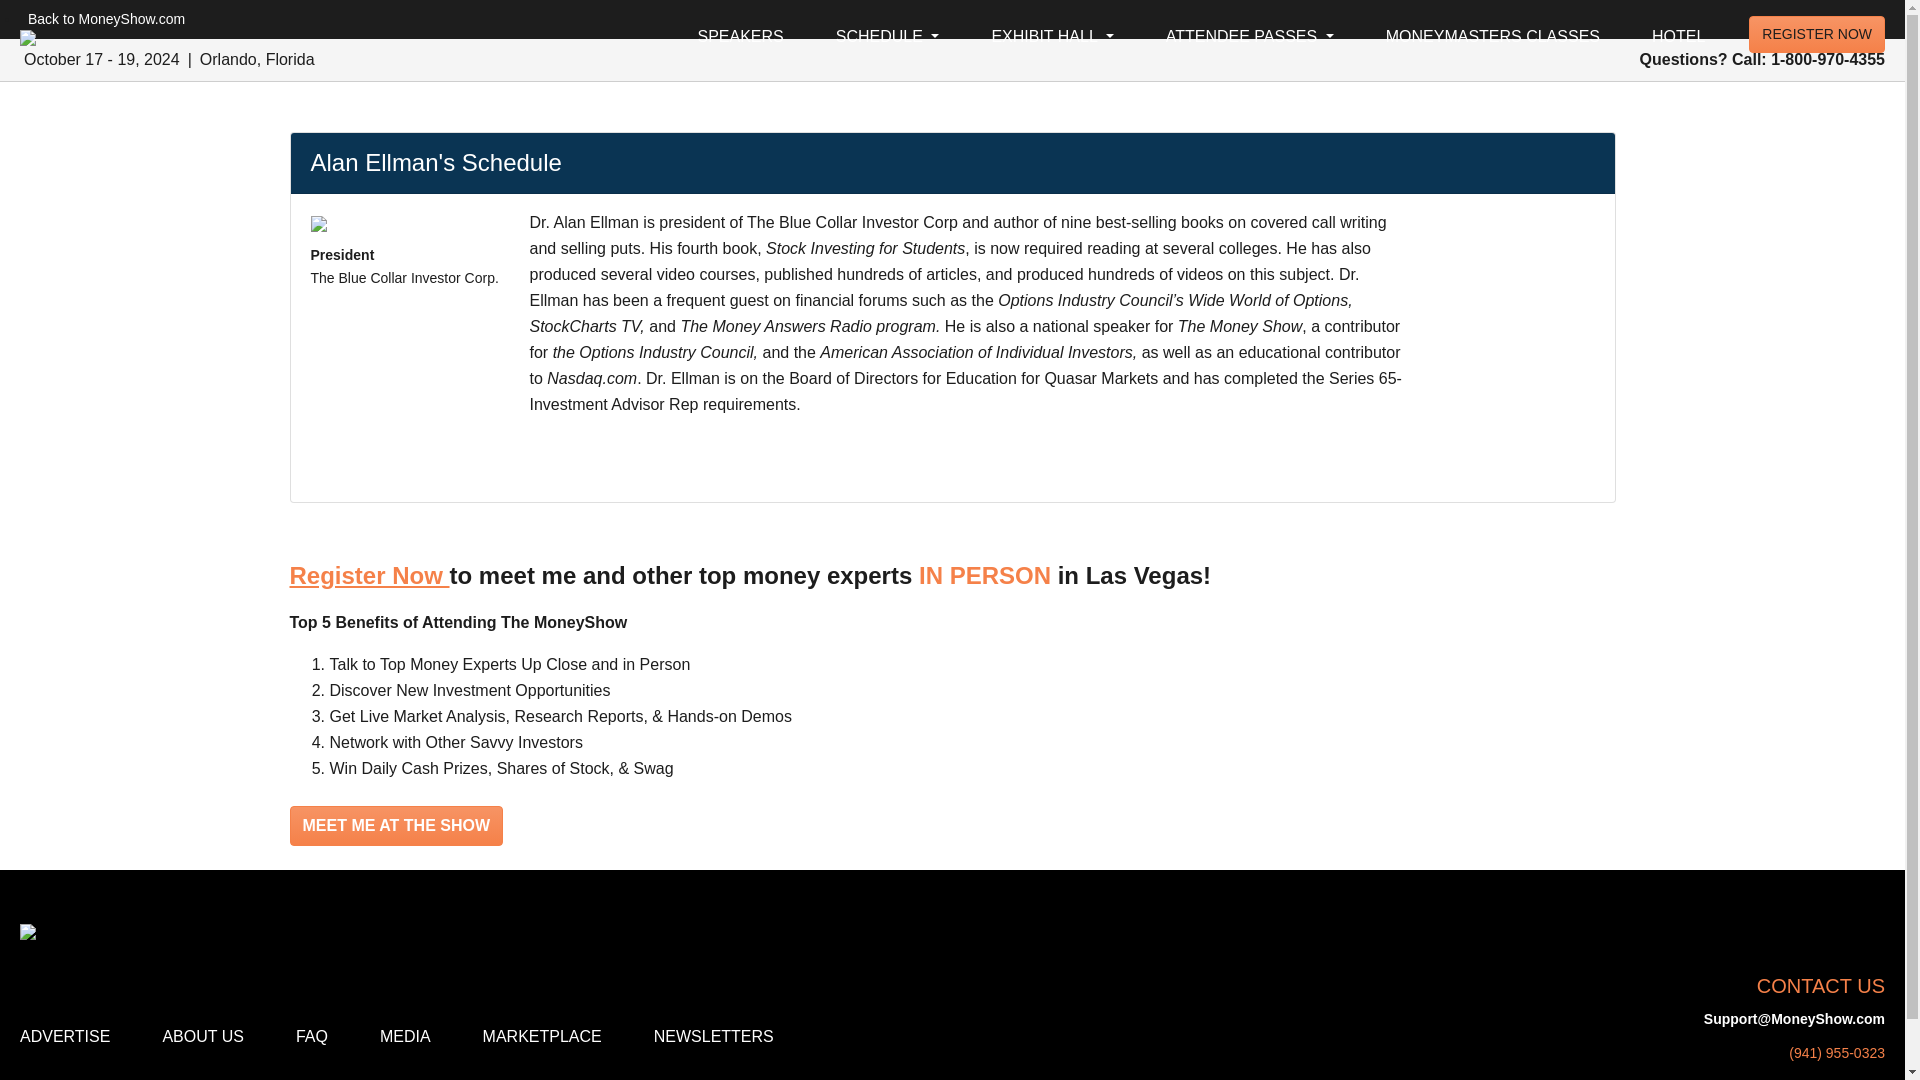 Image resolution: width=1920 pixels, height=1080 pixels. I want to click on HOTEL, so click(1678, 37).